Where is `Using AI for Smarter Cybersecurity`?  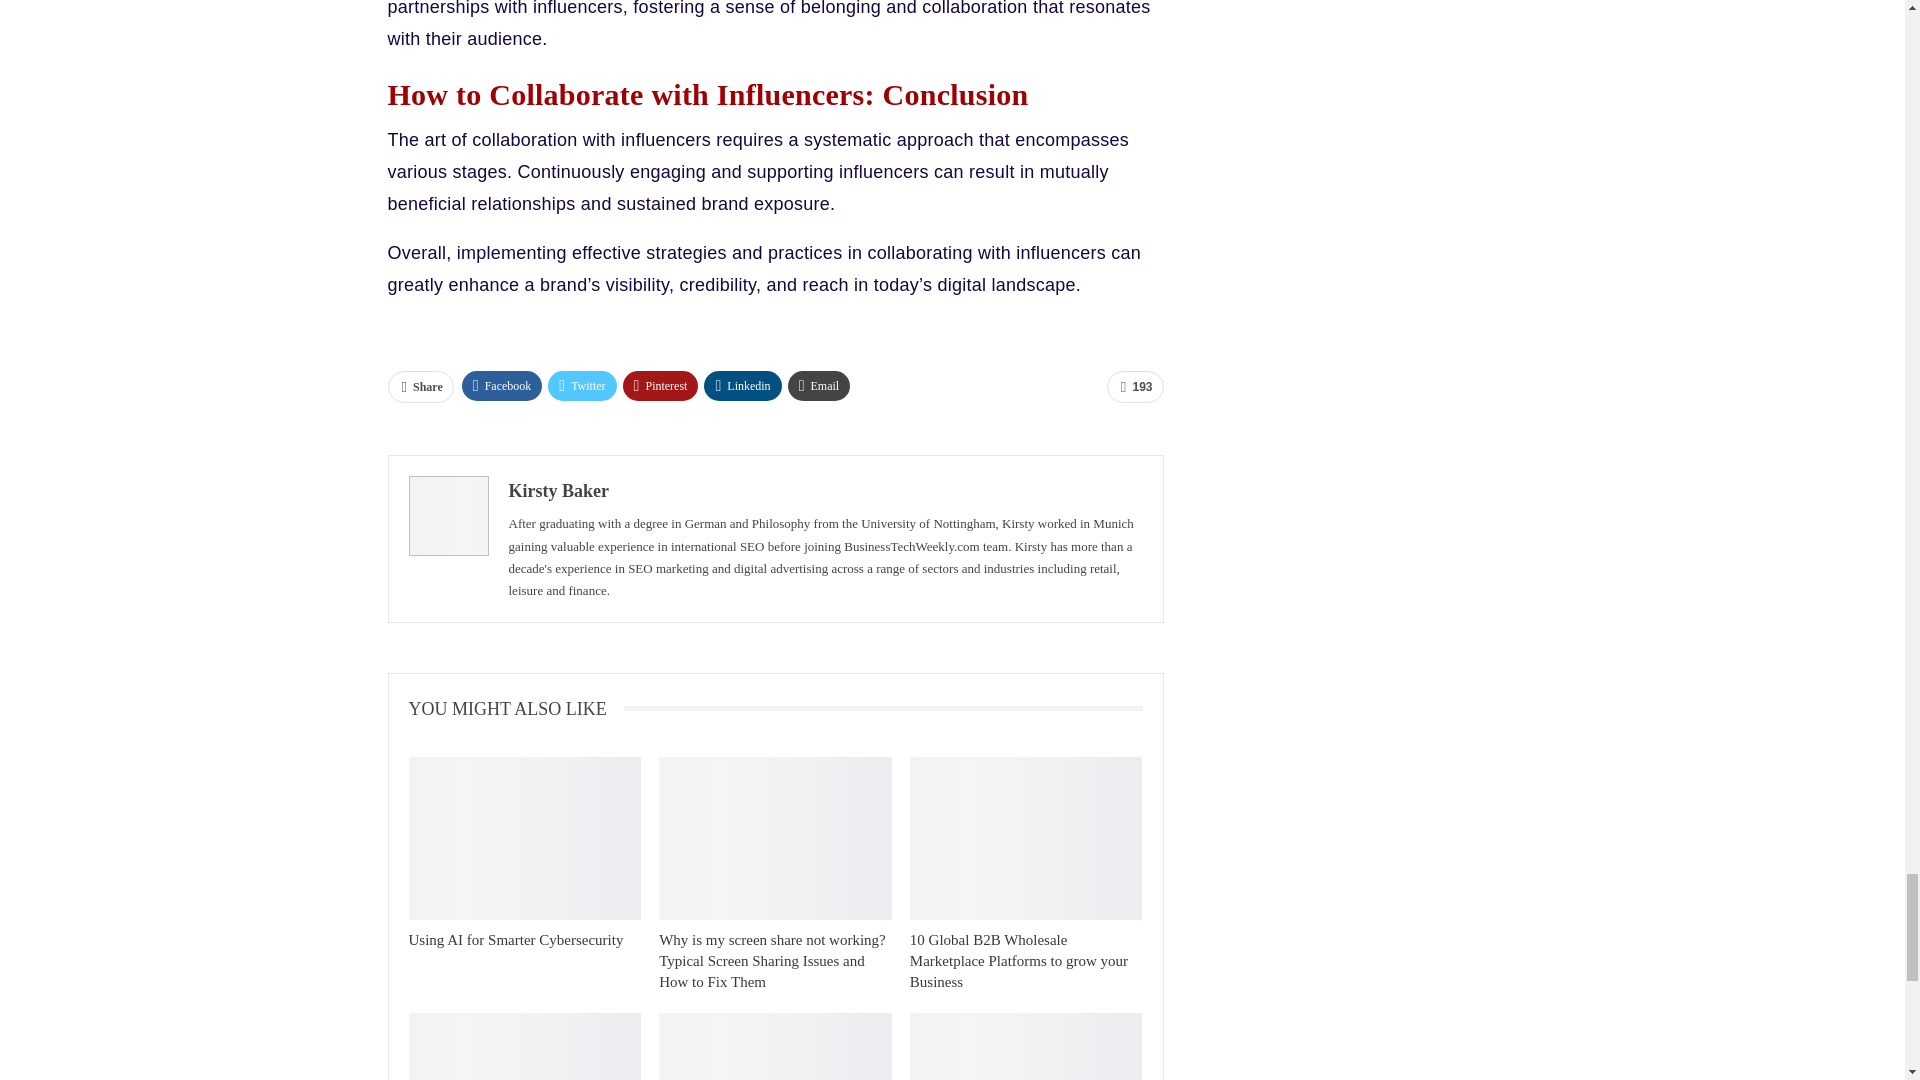
Using AI for Smarter Cybersecurity is located at coordinates (514, 940).